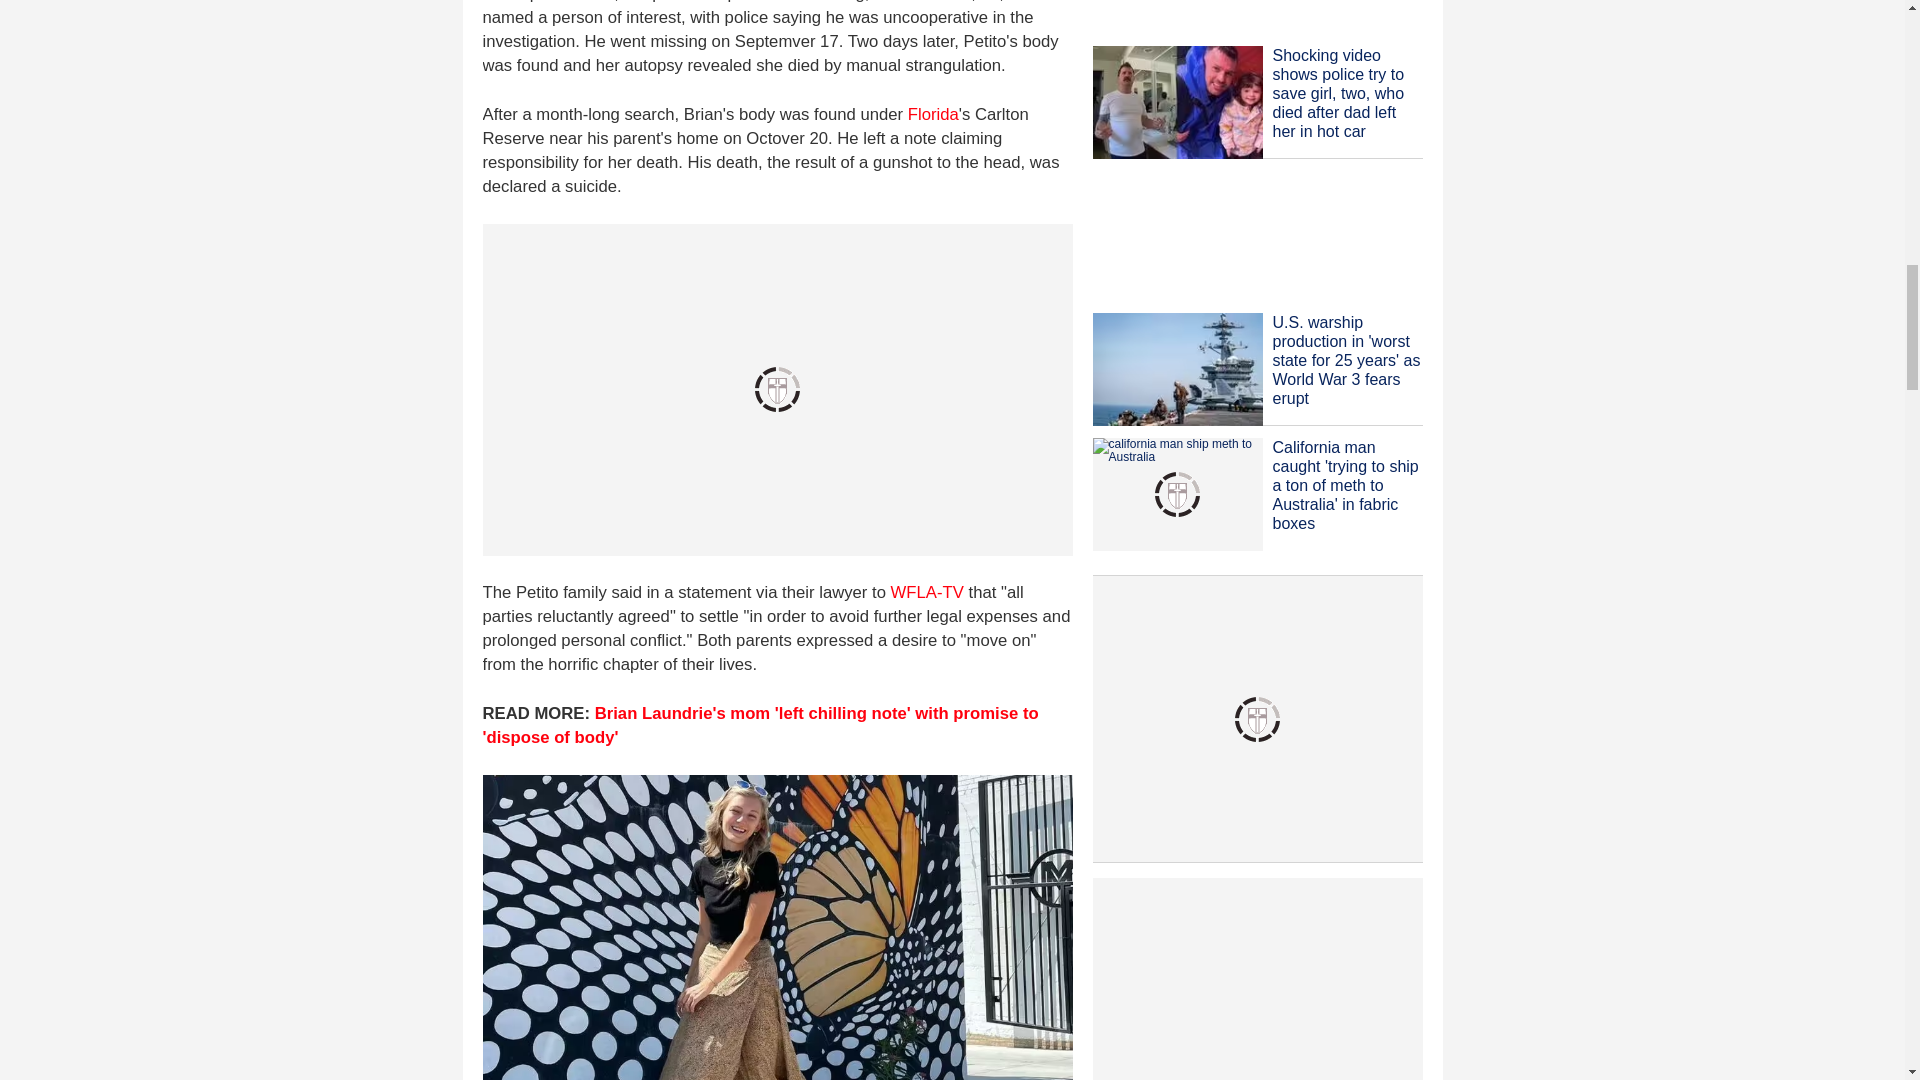 This screenshot has width=1920, height=1080. Describe the element at coordinates (933, 114) in the screenshot. I see `Florida` at that location.